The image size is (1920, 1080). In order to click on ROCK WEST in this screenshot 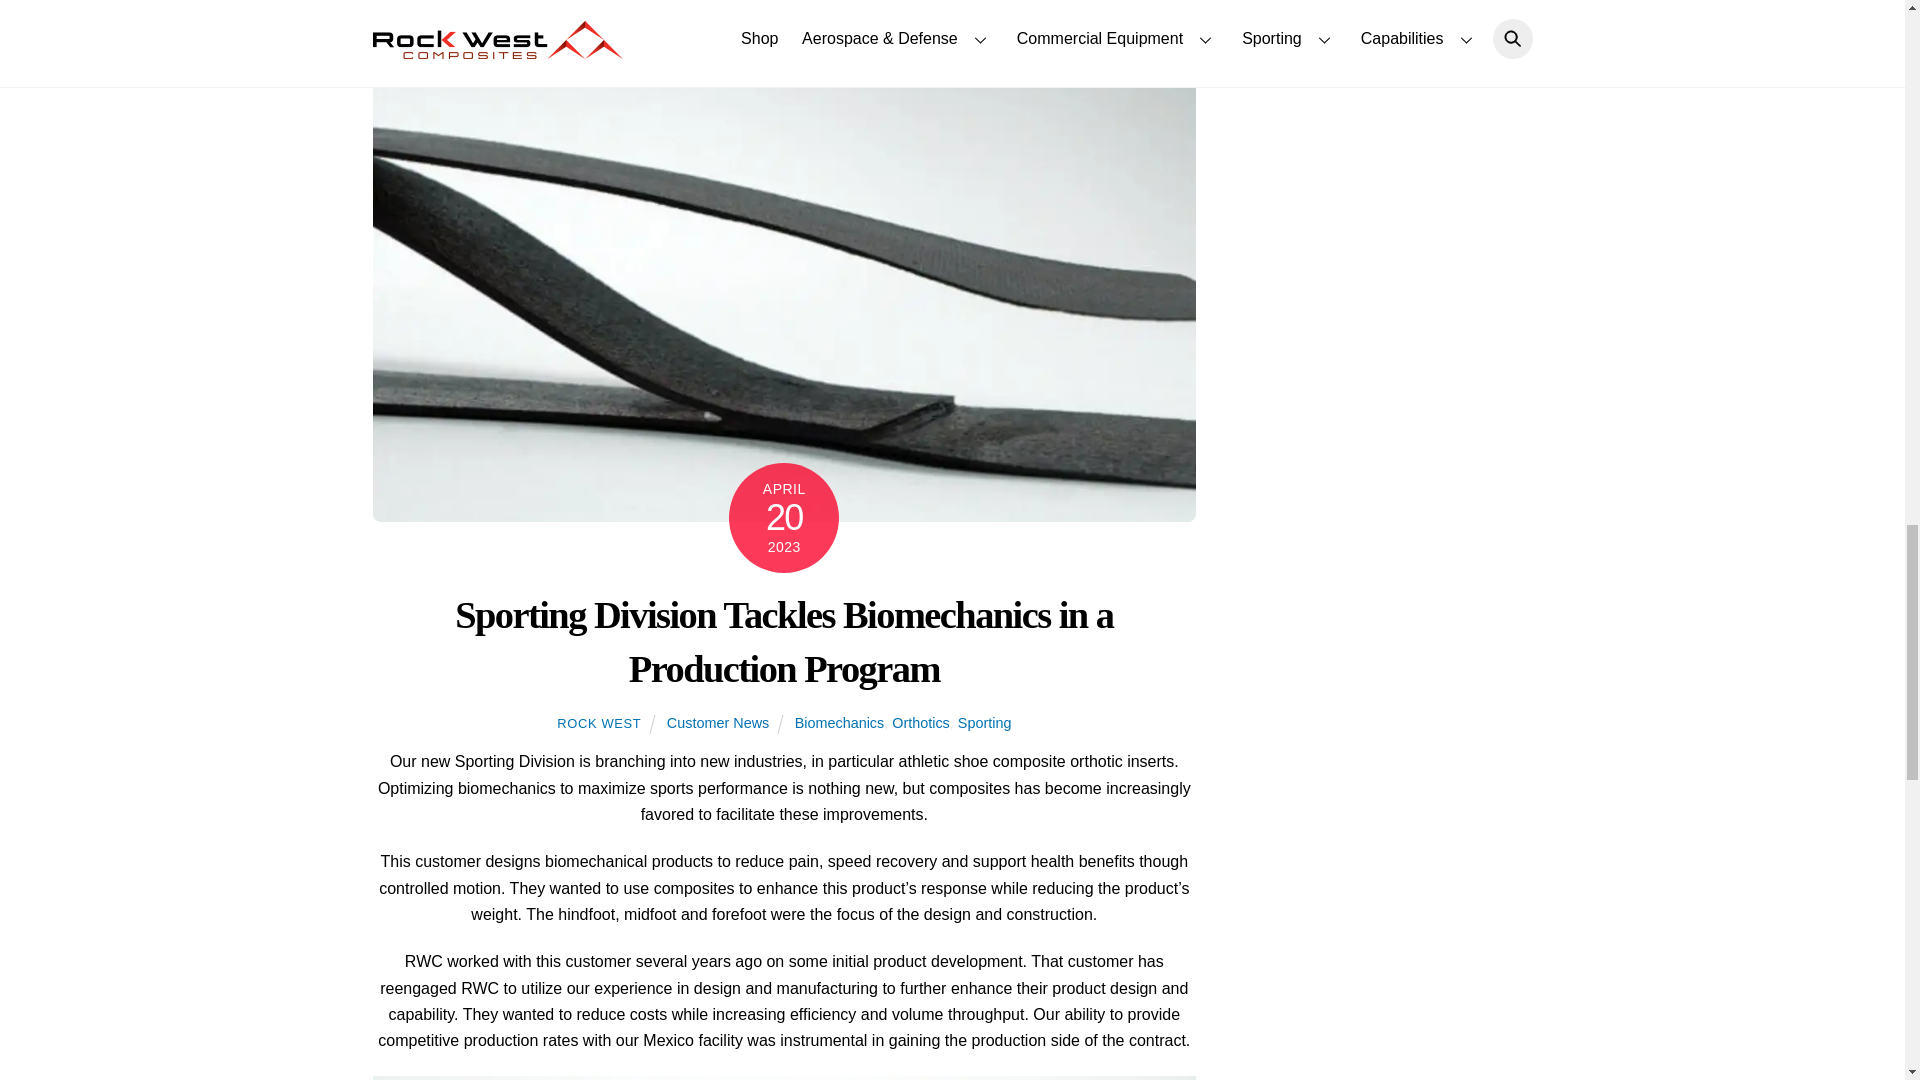, I will do `click(598, 724)`.